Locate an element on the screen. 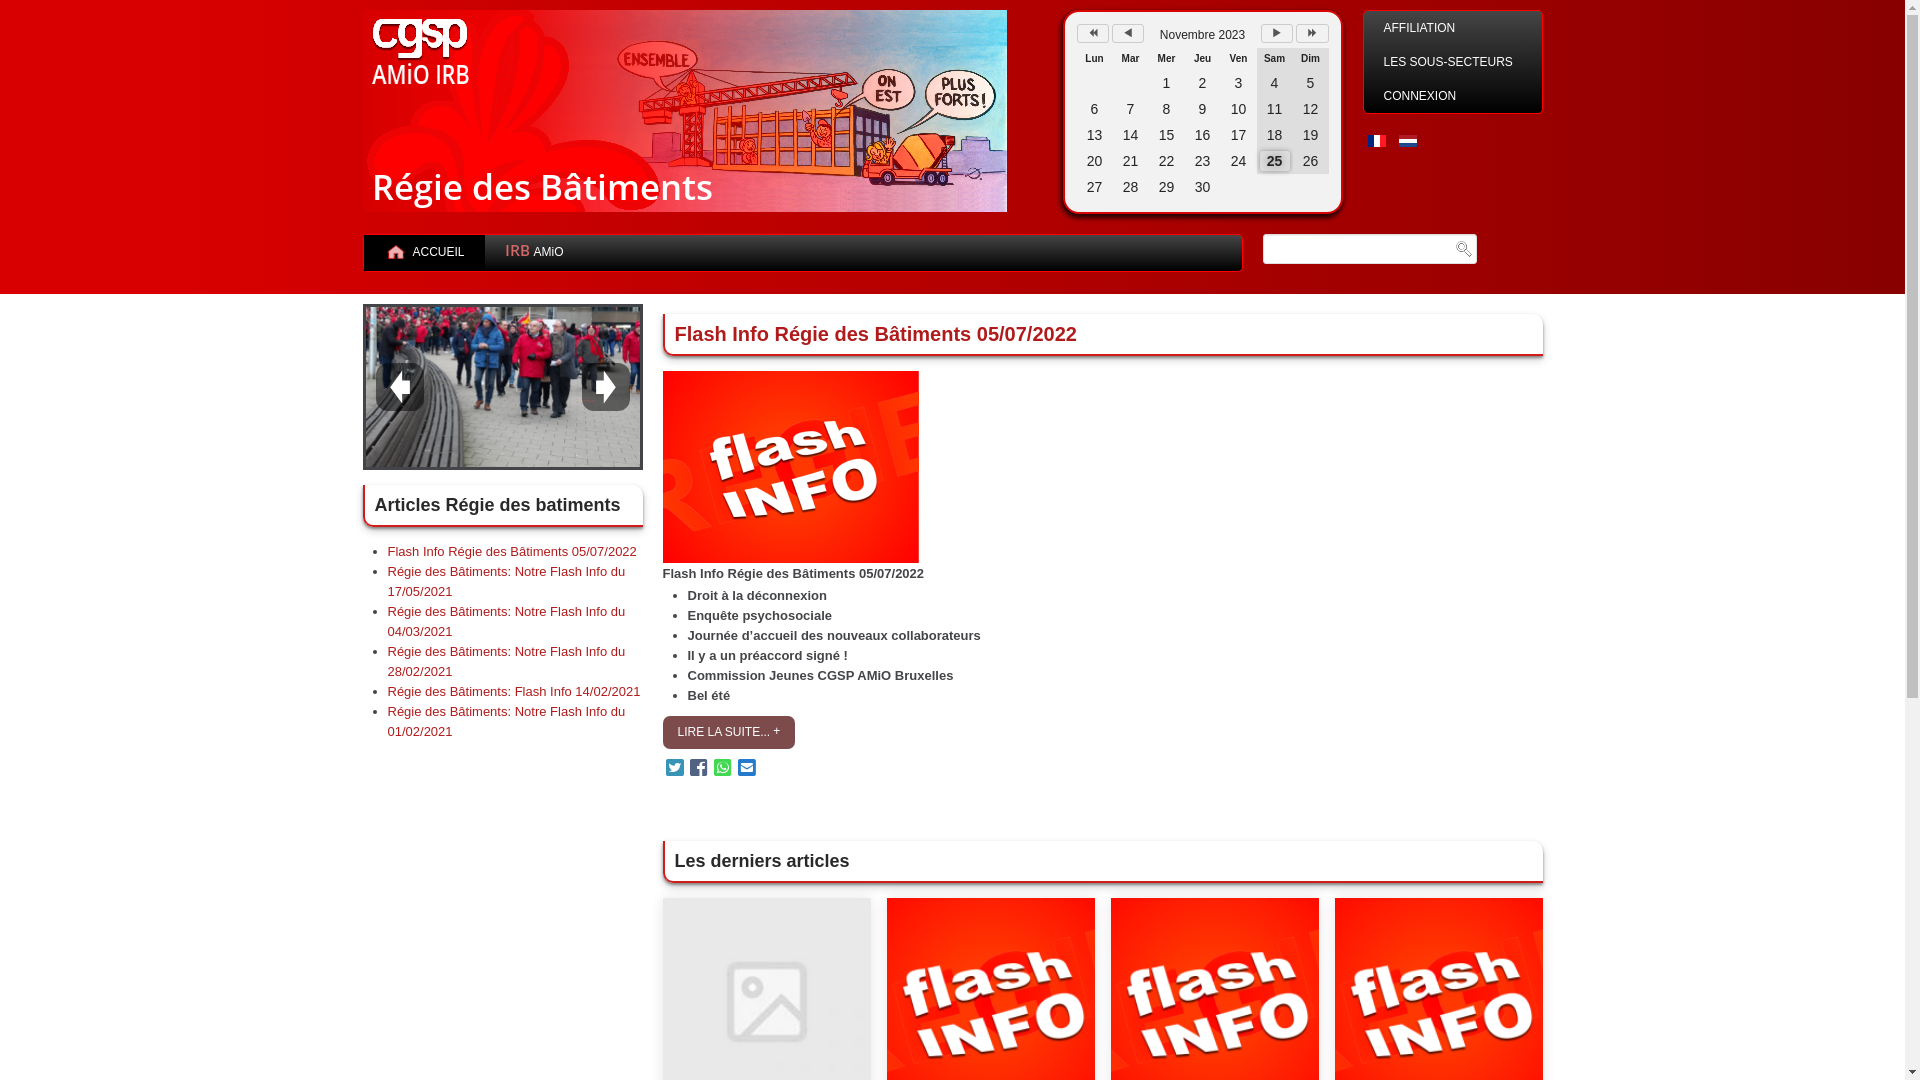 This screenshot has height=1080, width=1920. CONNEXION is located at coordinates (1453, 96).